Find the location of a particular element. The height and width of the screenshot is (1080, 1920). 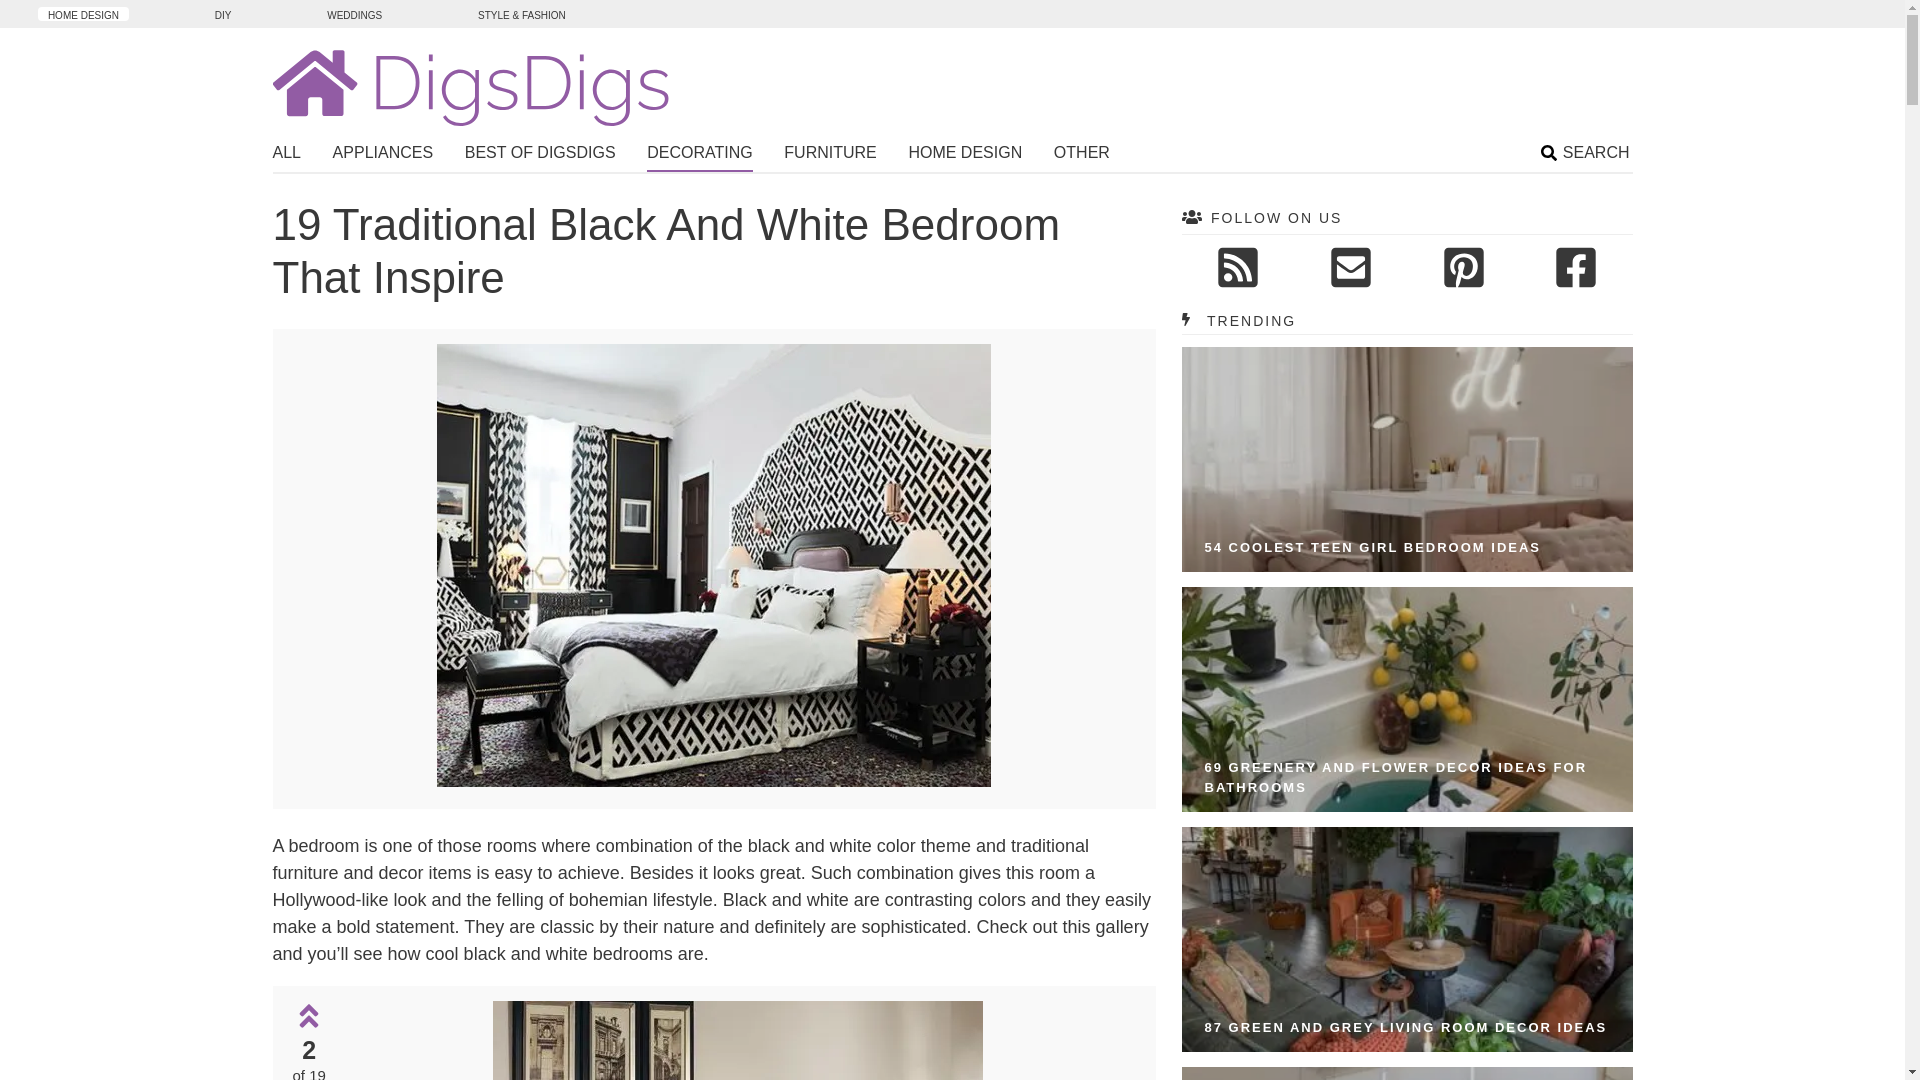

BEST OF DIGSDIGS is located at coordinates (540, 155).